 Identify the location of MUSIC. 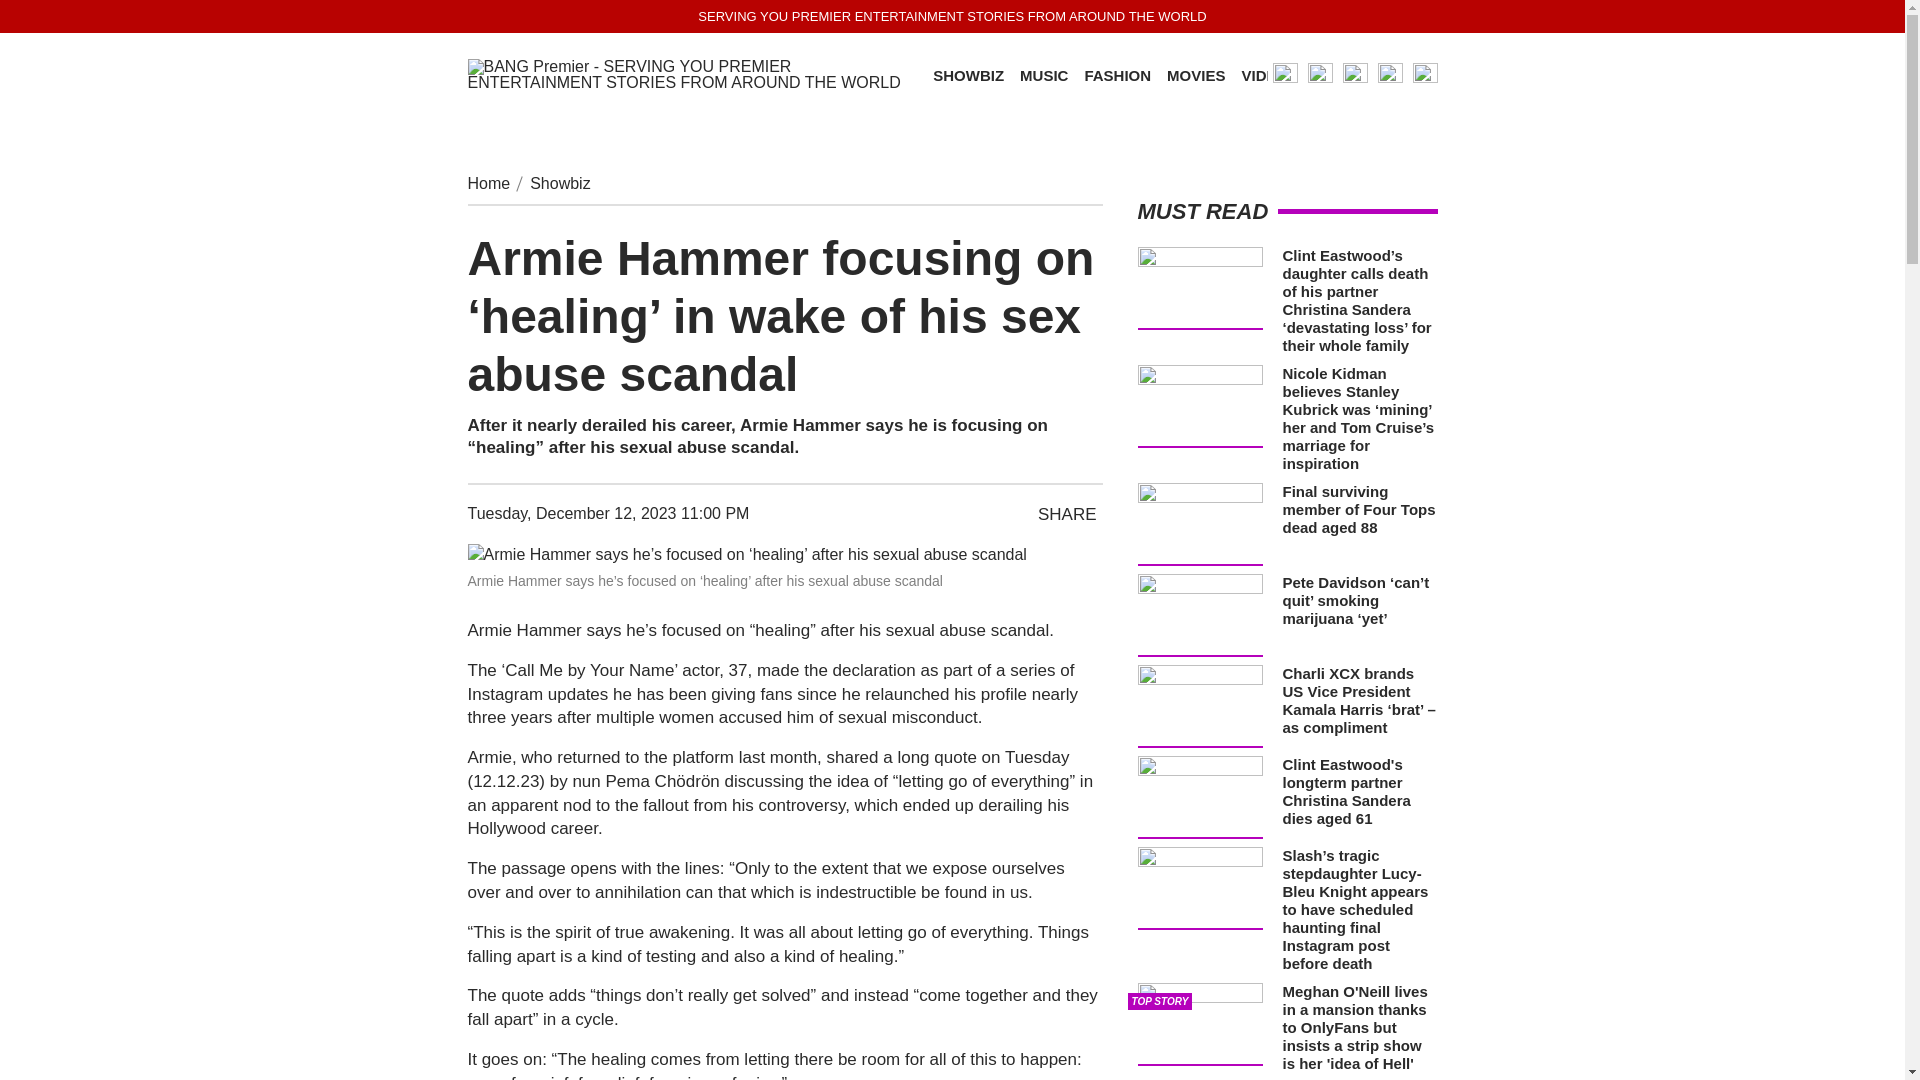
(1043, 76).